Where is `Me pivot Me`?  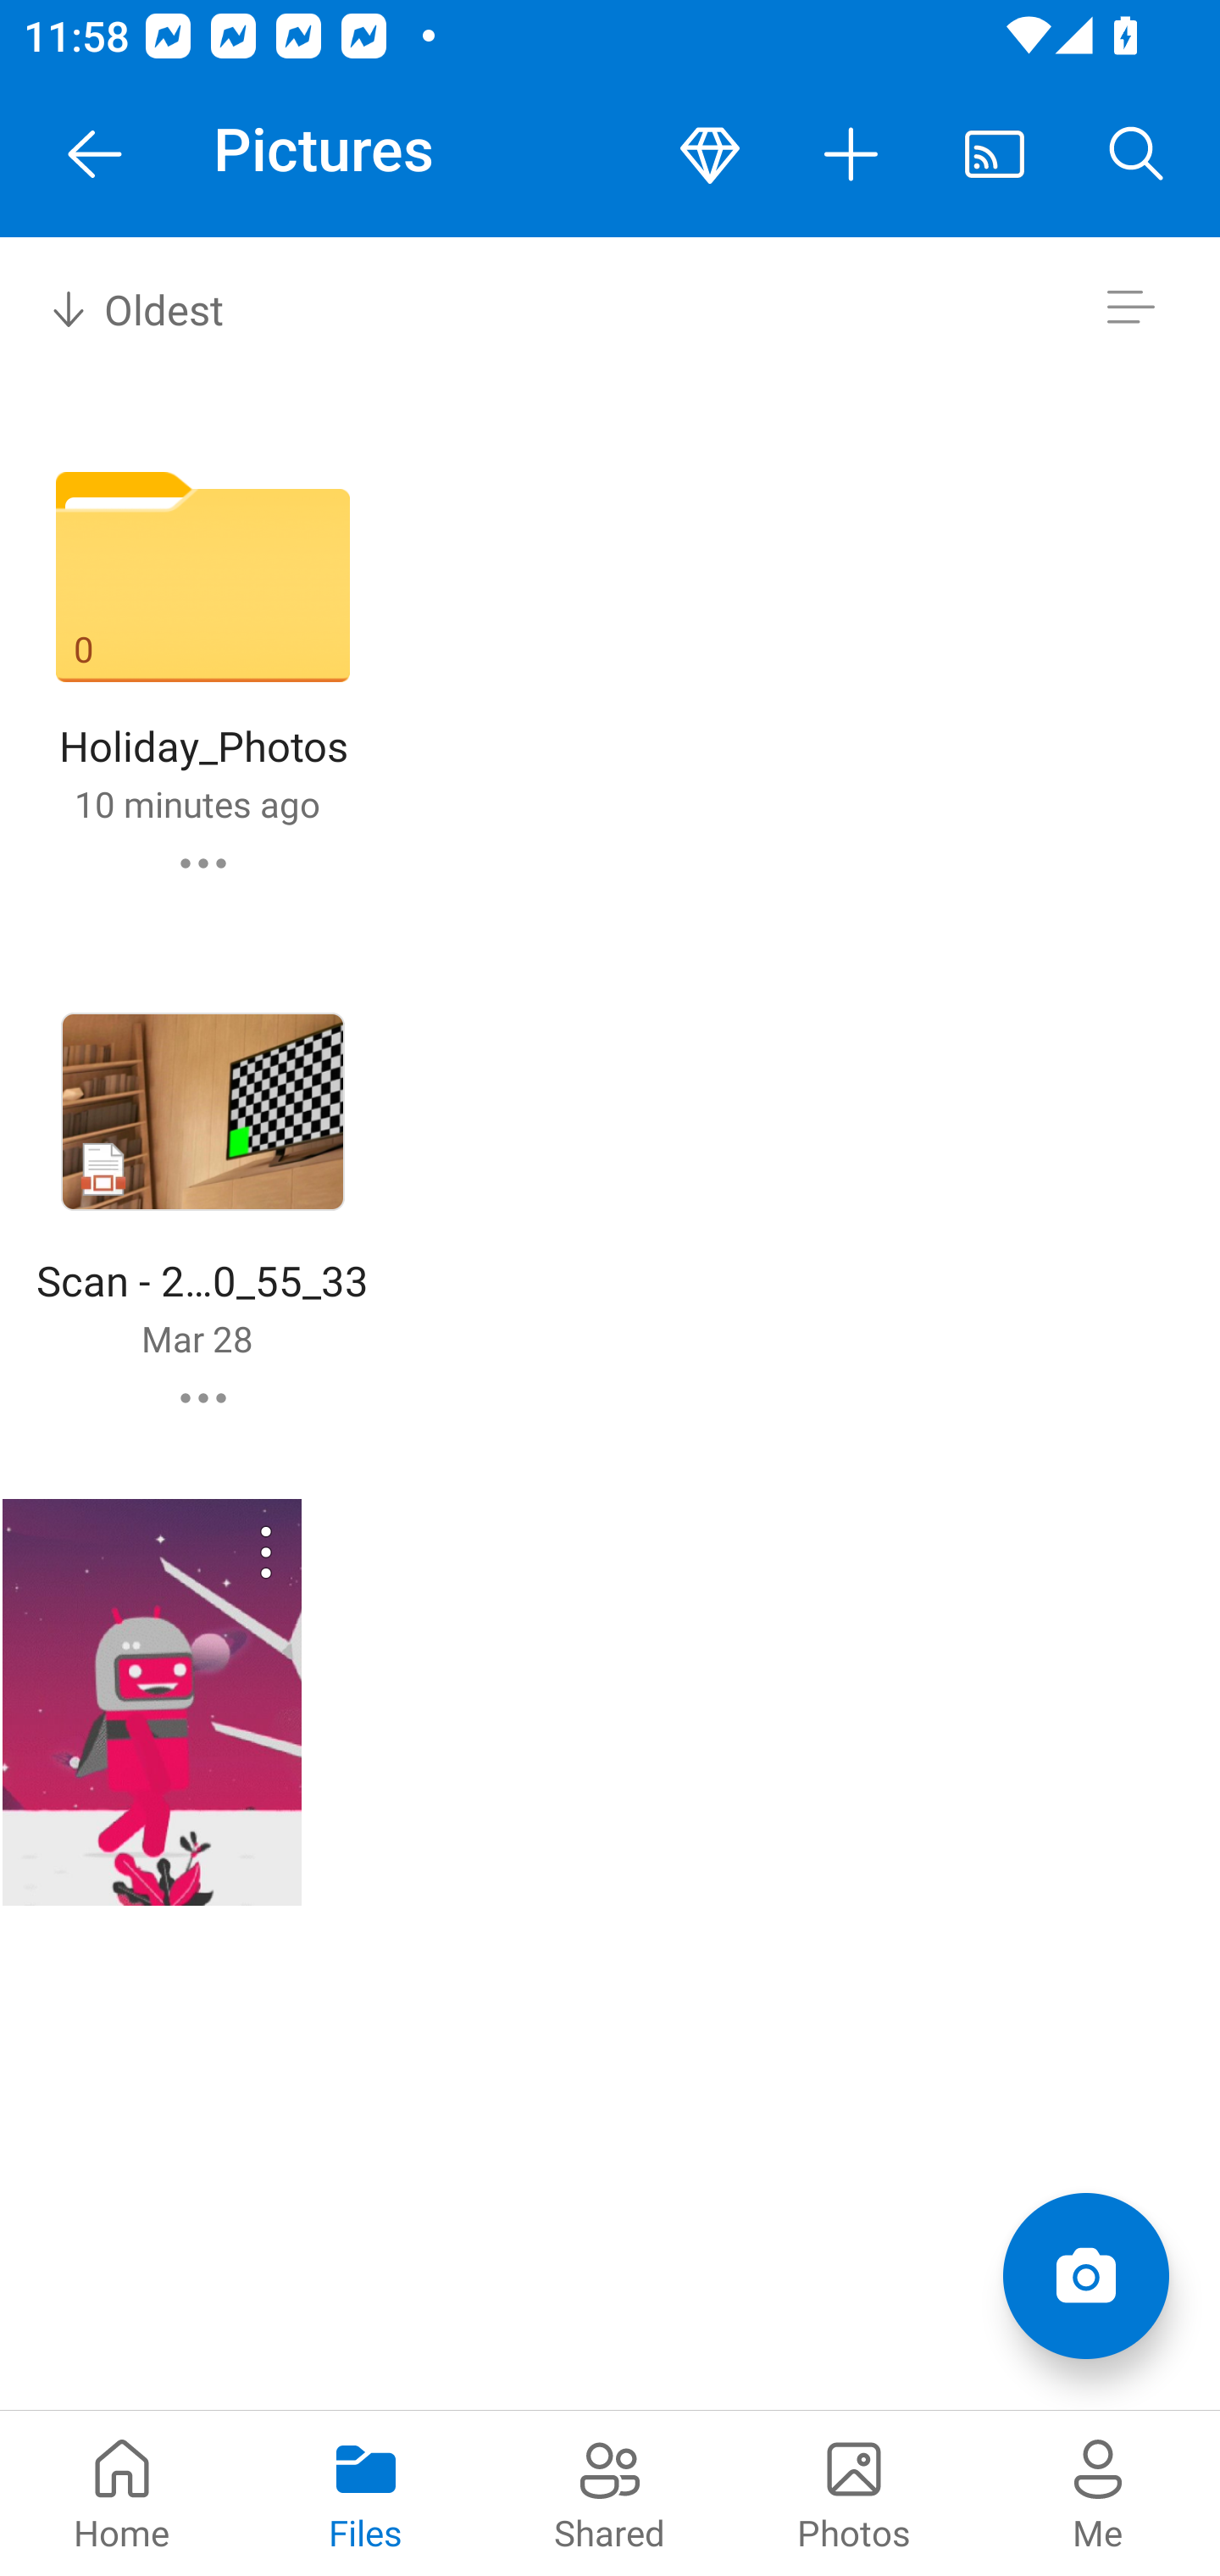
Me pivot Me is located at coordinates (1098, 2493).